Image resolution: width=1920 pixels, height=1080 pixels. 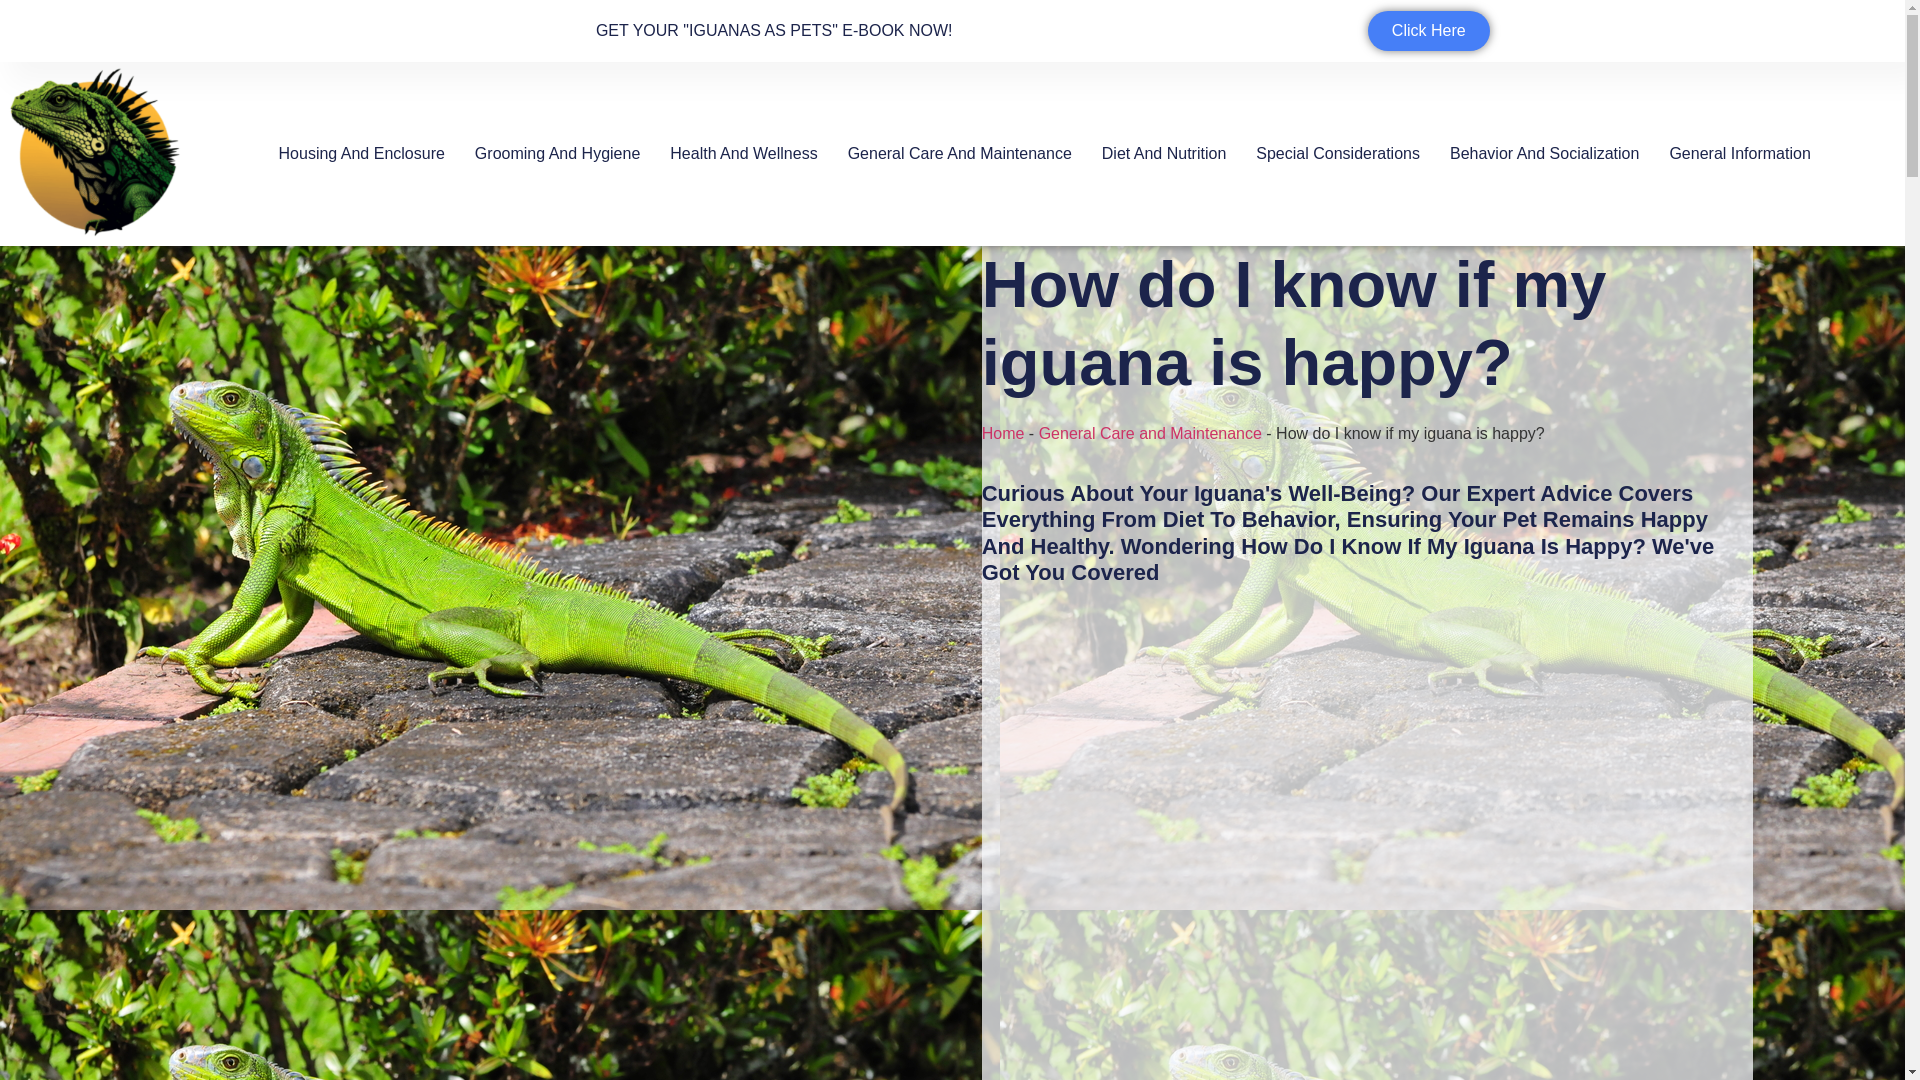 What do you see at coordinates (1428, 30) in the screenshot?
I see `Click Here` at bounding box center [1428, 30].